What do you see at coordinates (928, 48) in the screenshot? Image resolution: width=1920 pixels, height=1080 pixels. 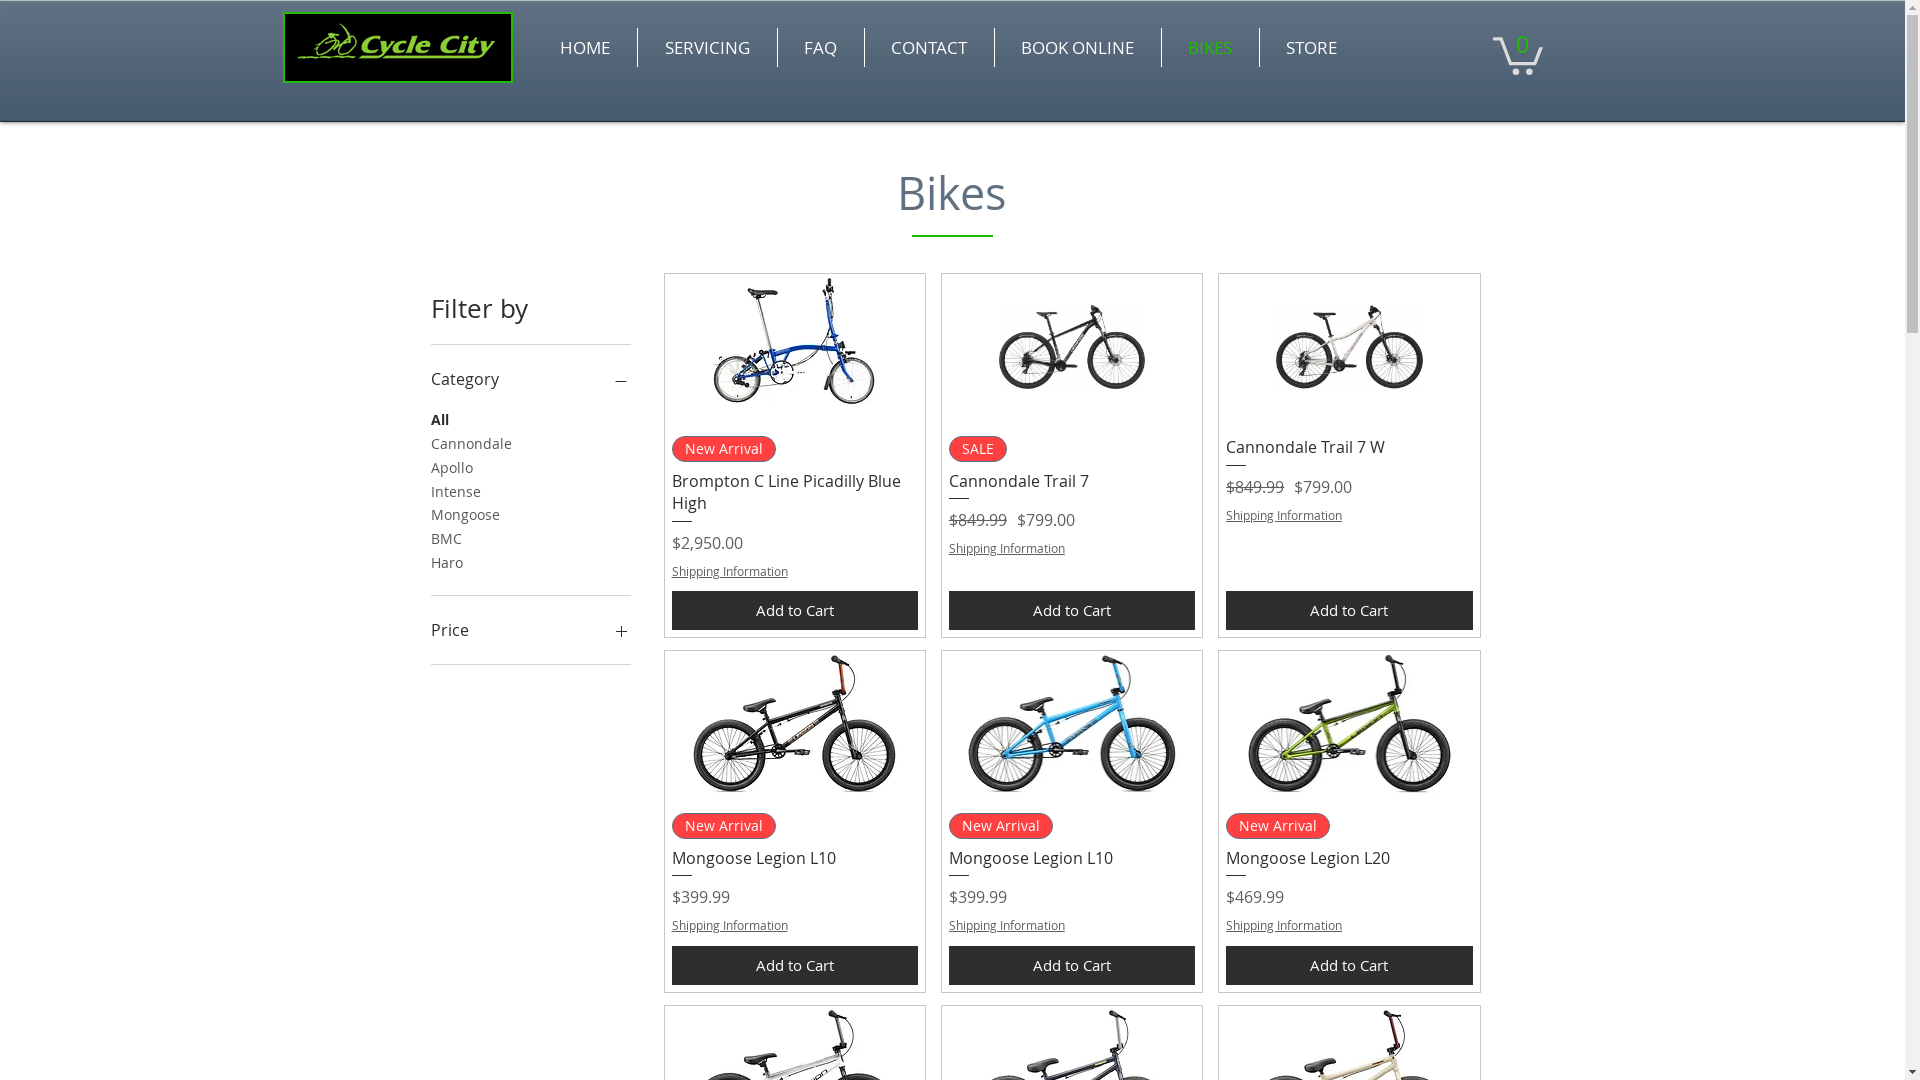 I see `CONTACT` at bounding box center [928, 48].